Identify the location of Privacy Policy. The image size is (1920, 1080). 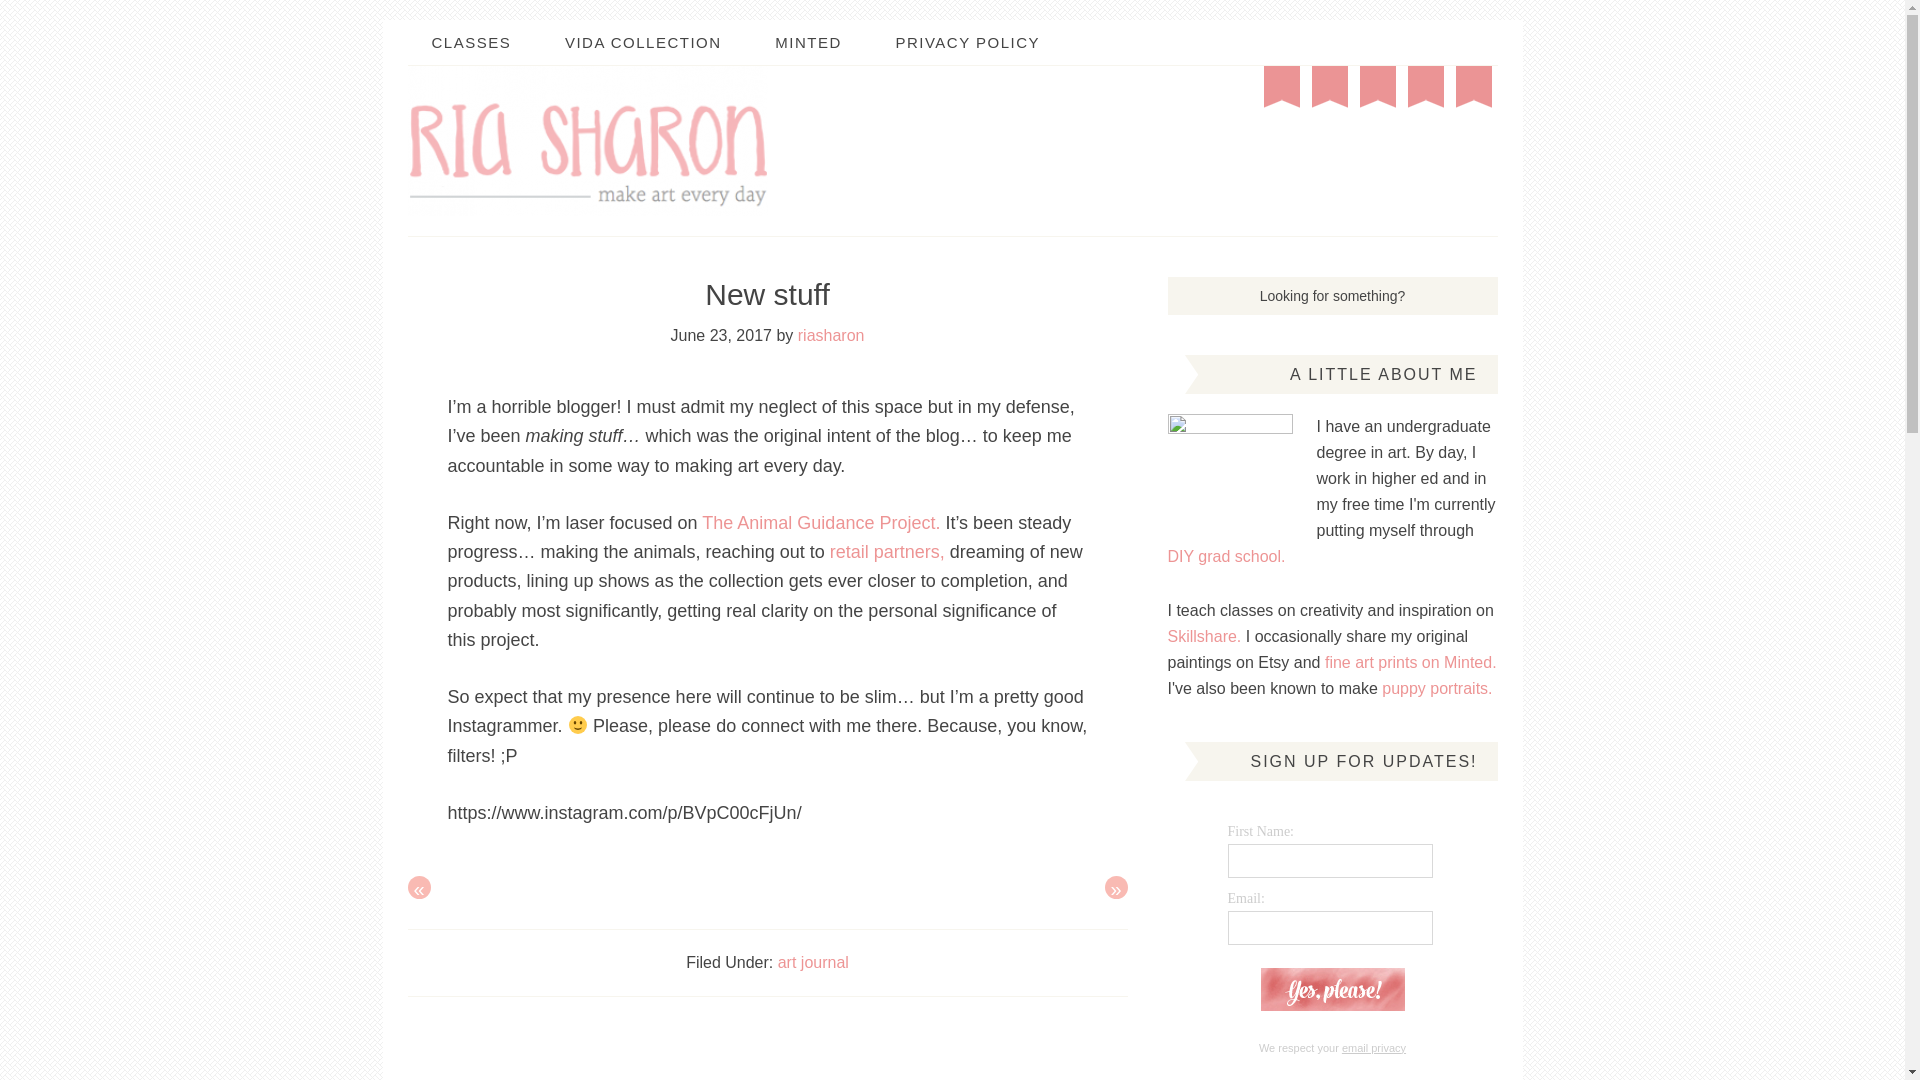
(1374, 1048).